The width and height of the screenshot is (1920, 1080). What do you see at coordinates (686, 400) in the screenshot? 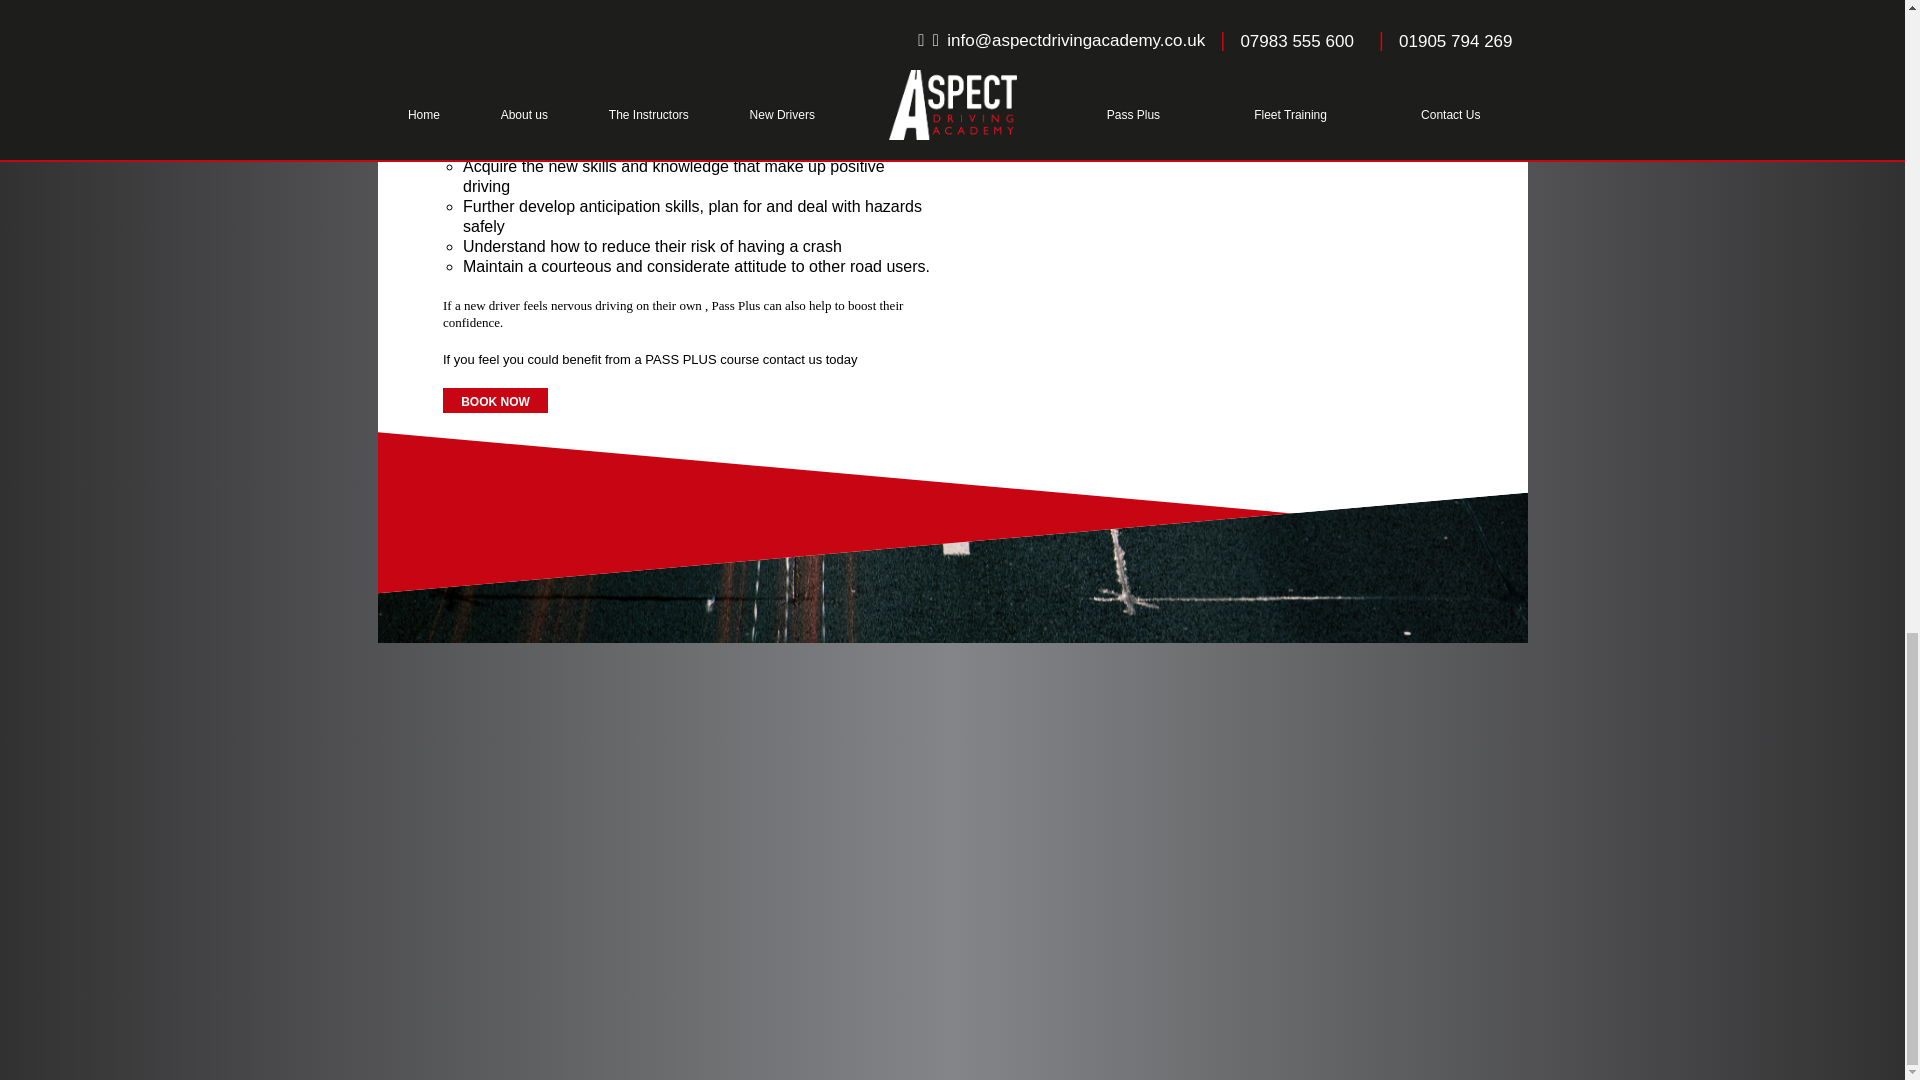
I see `BOOK NOW` at bounding box center [686, 400].